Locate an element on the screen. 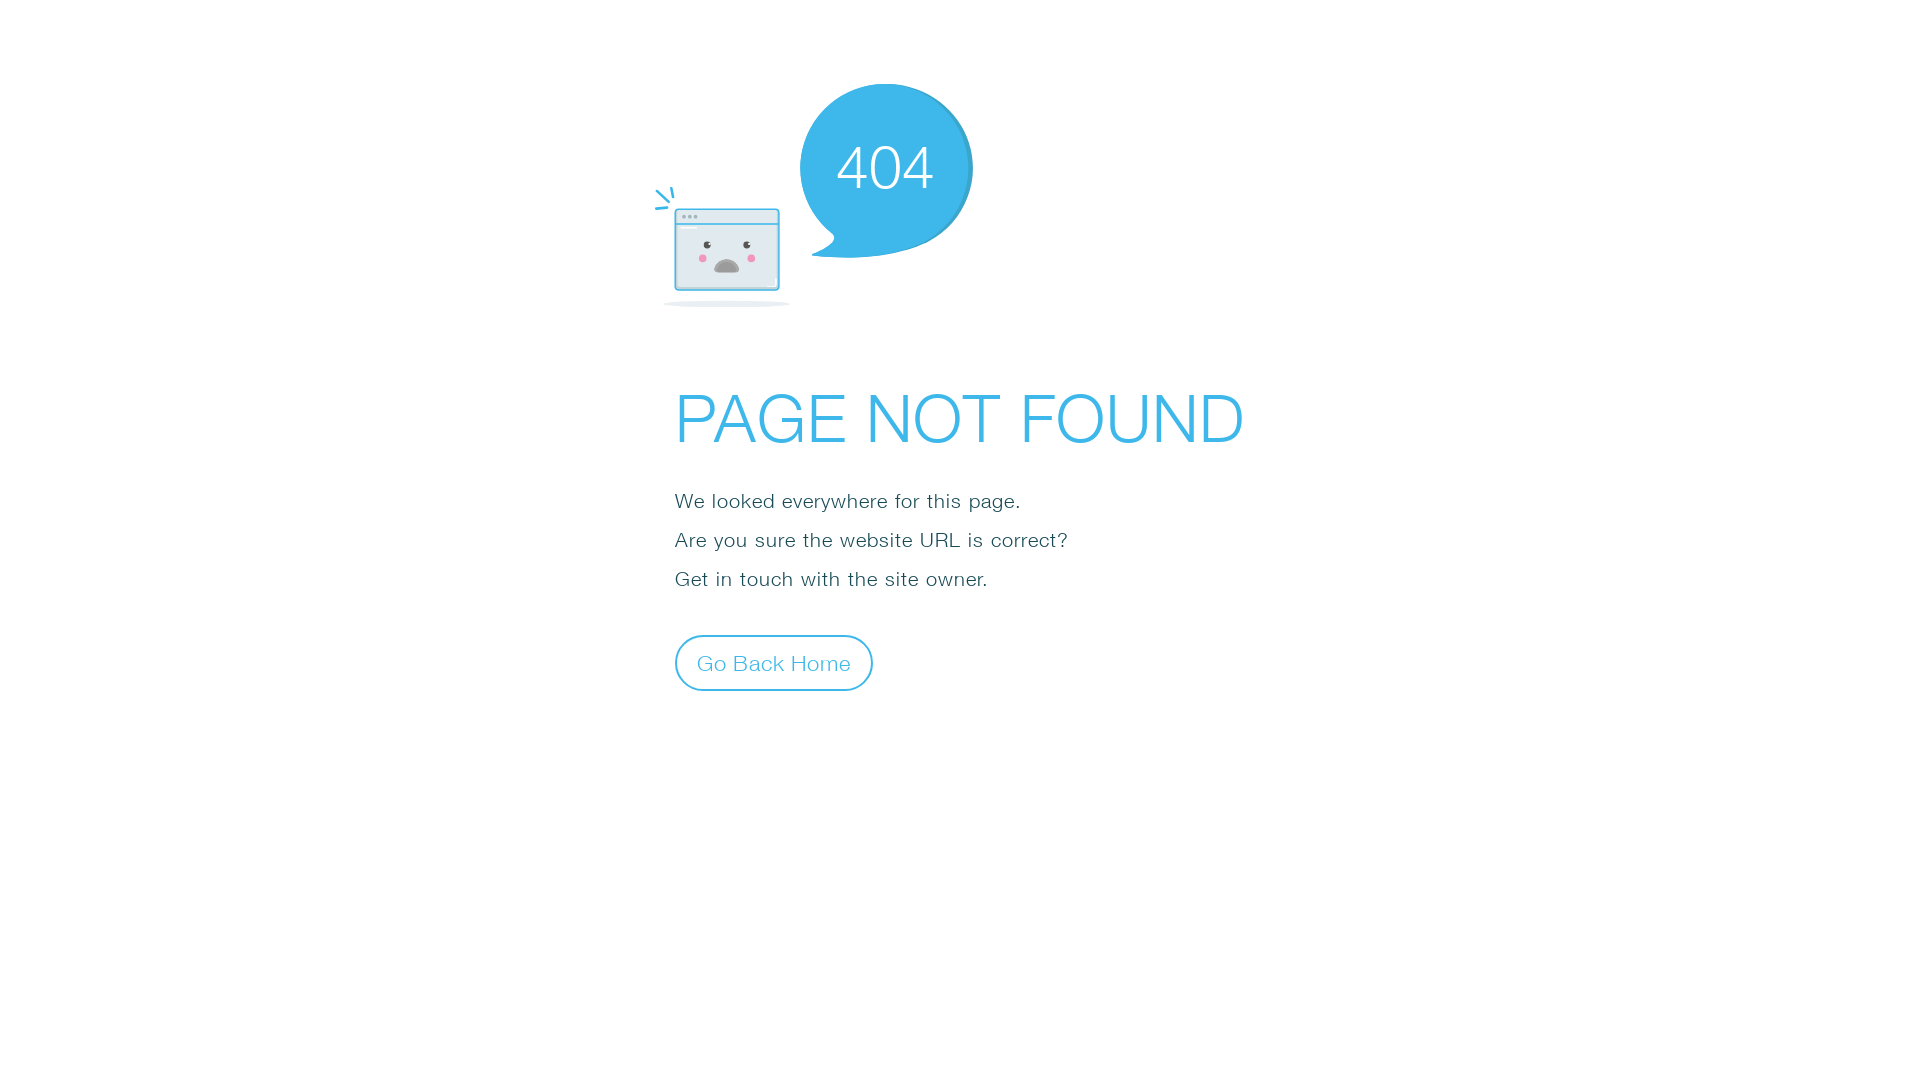  Go Back Home is located at coordinates (774, 662).